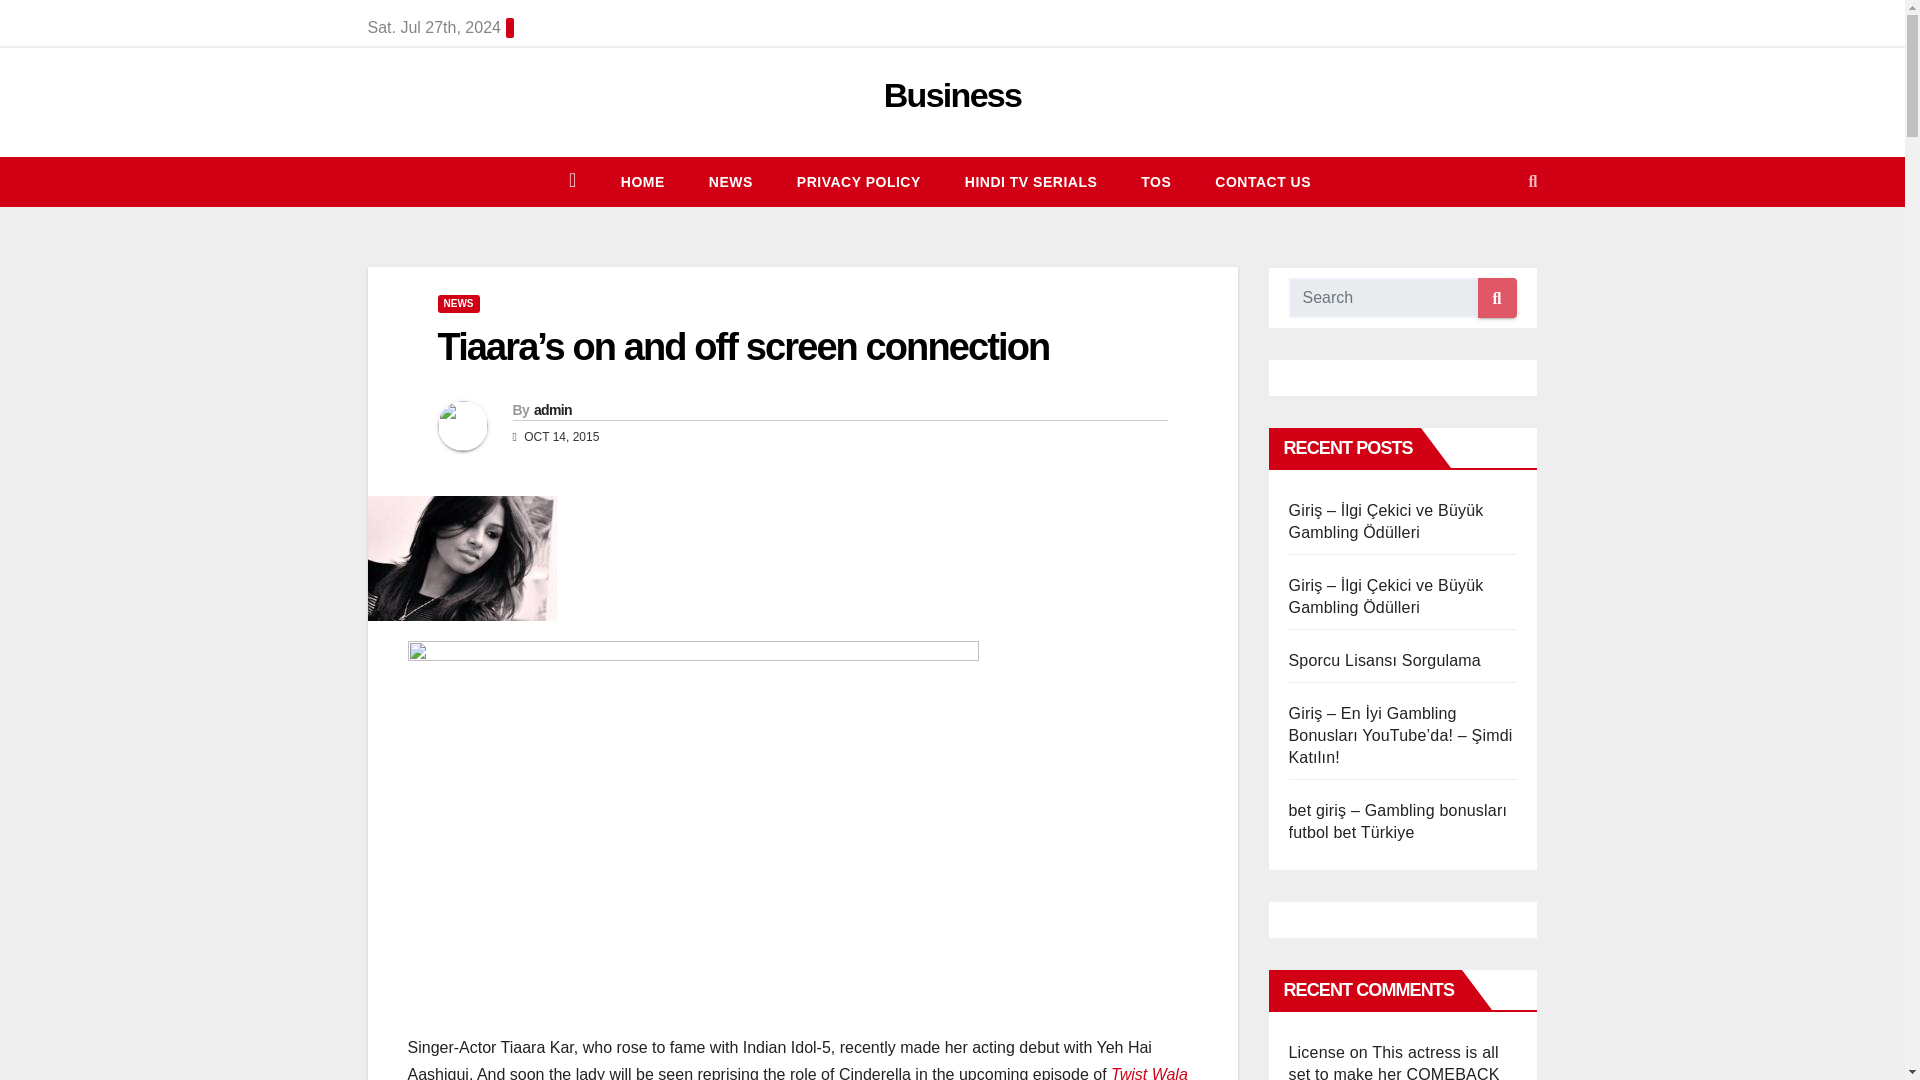 The height and width of the screenshot is (1080, 1920). I want to click on CONTACT US, so click(1262, 182).